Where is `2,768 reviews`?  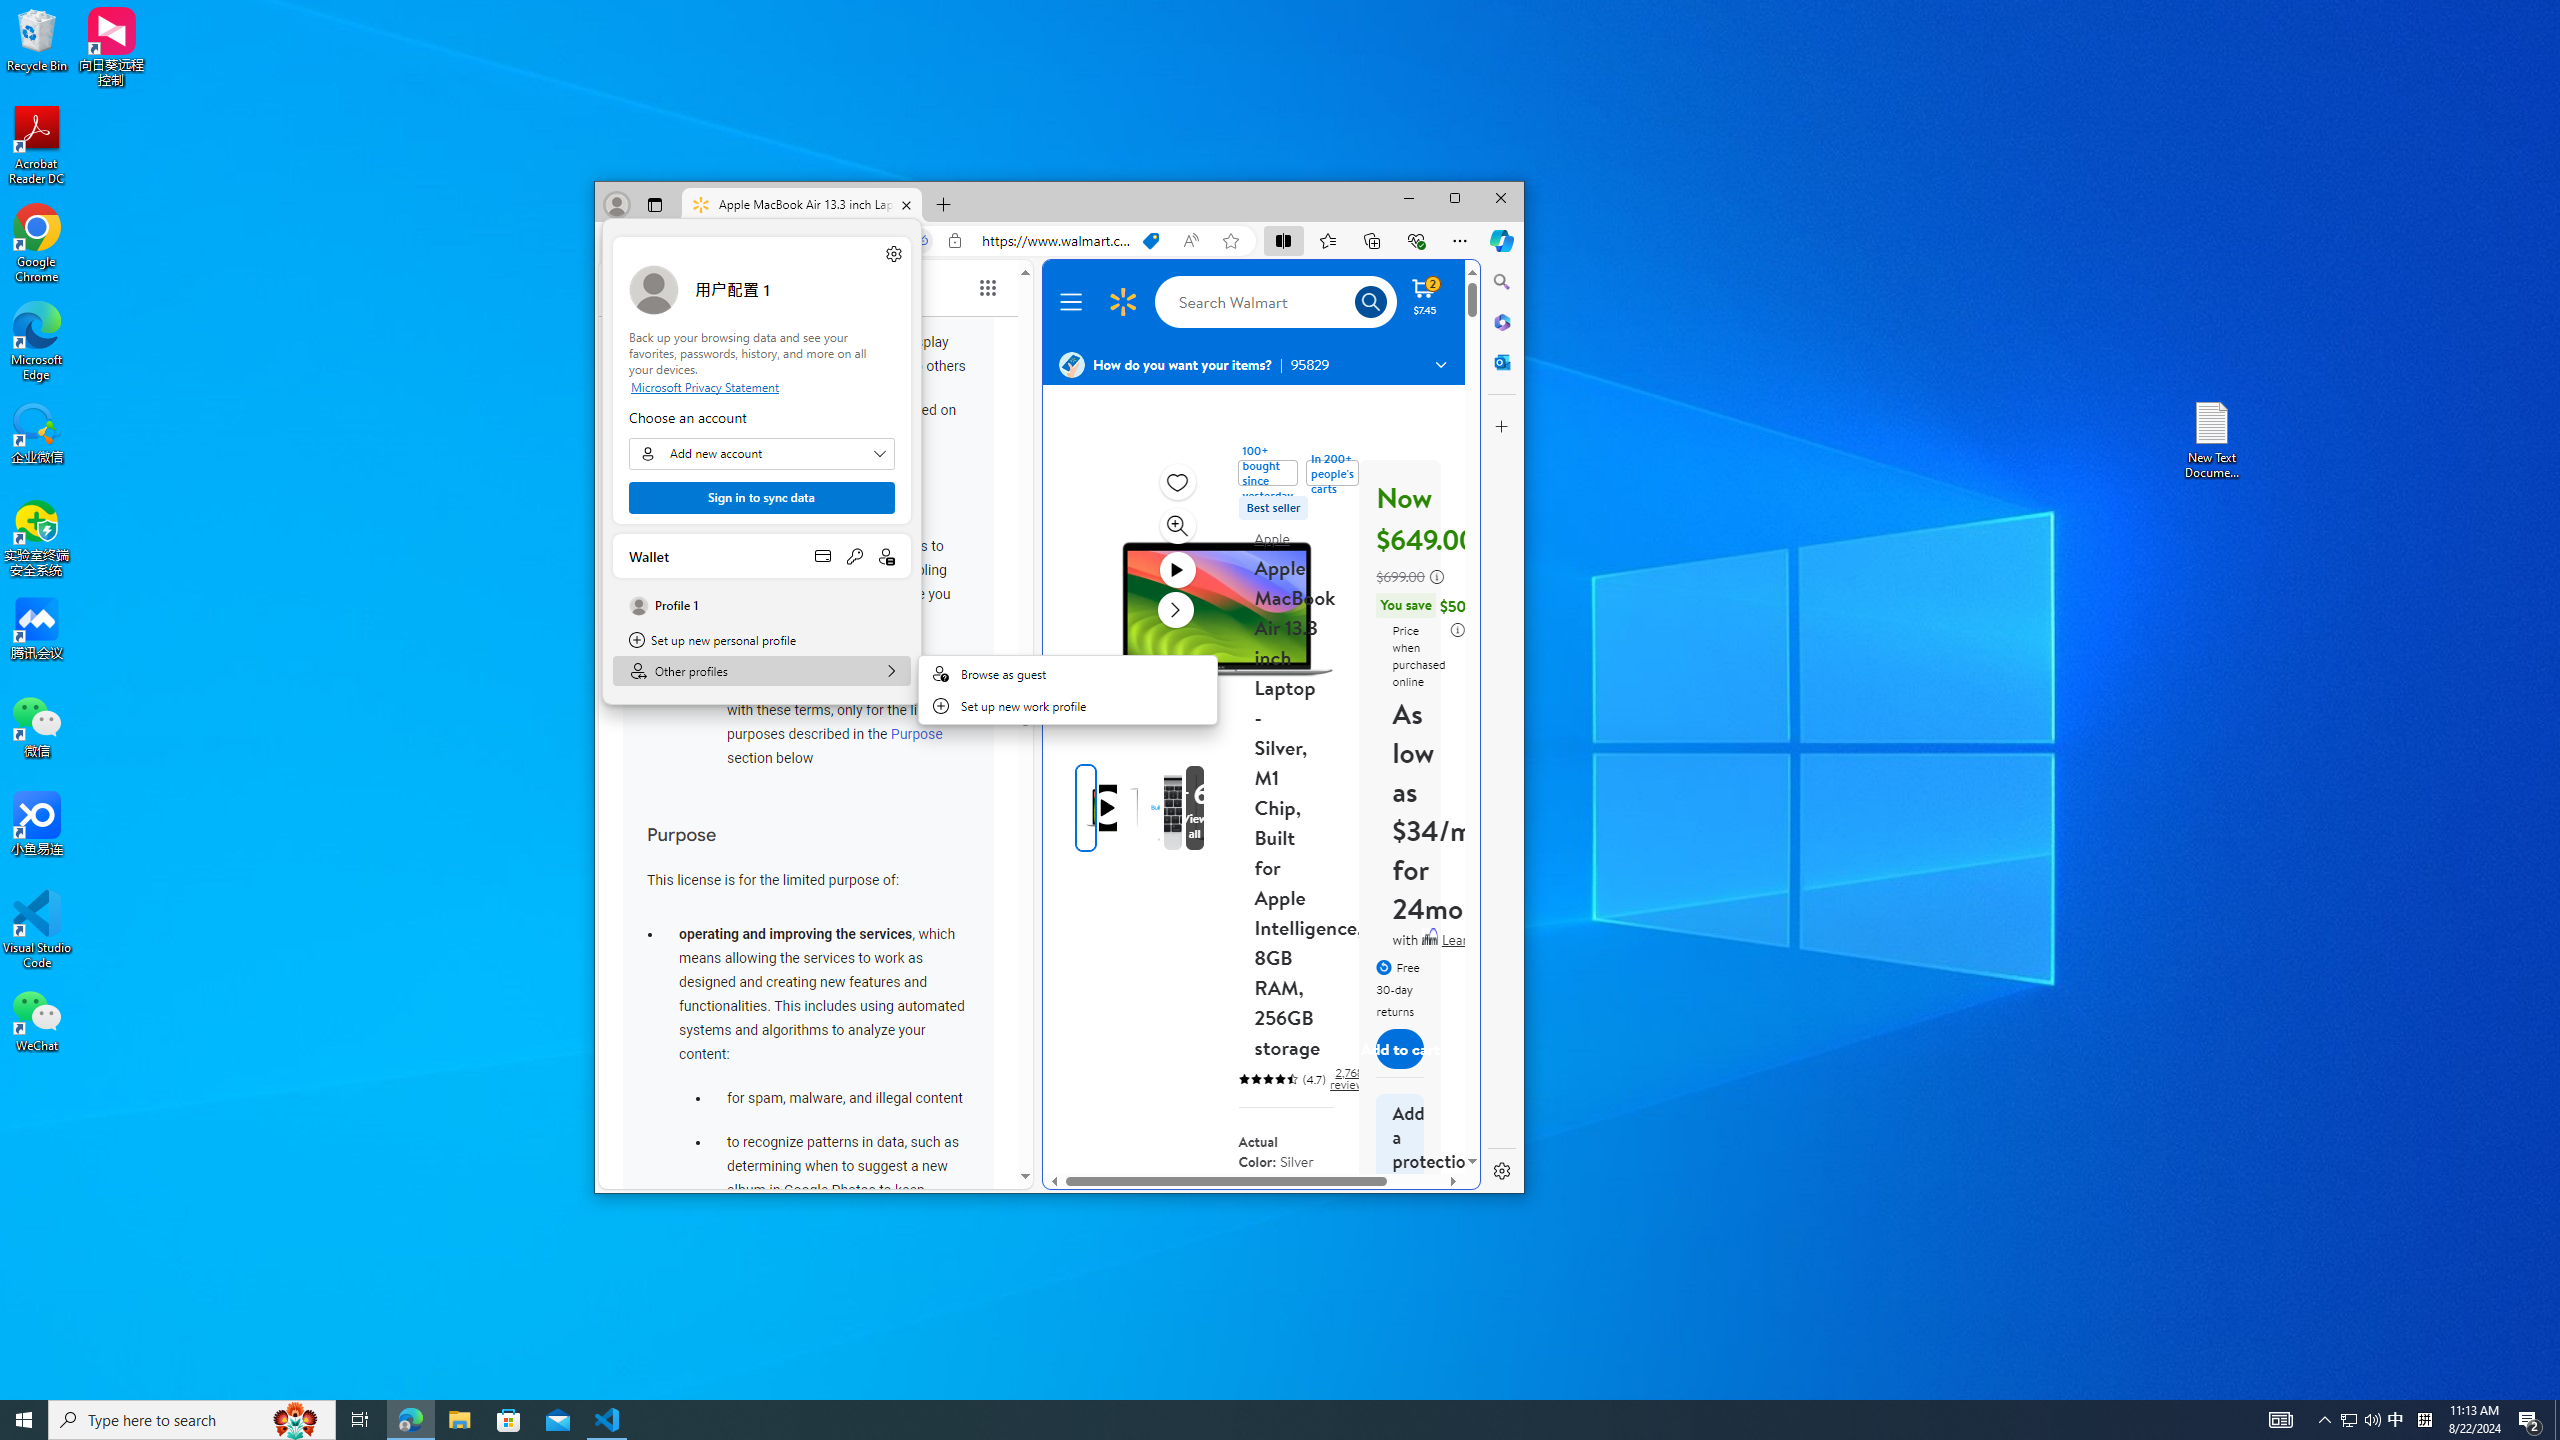 2,768 reviews is located at coordinates (1348, 1079).